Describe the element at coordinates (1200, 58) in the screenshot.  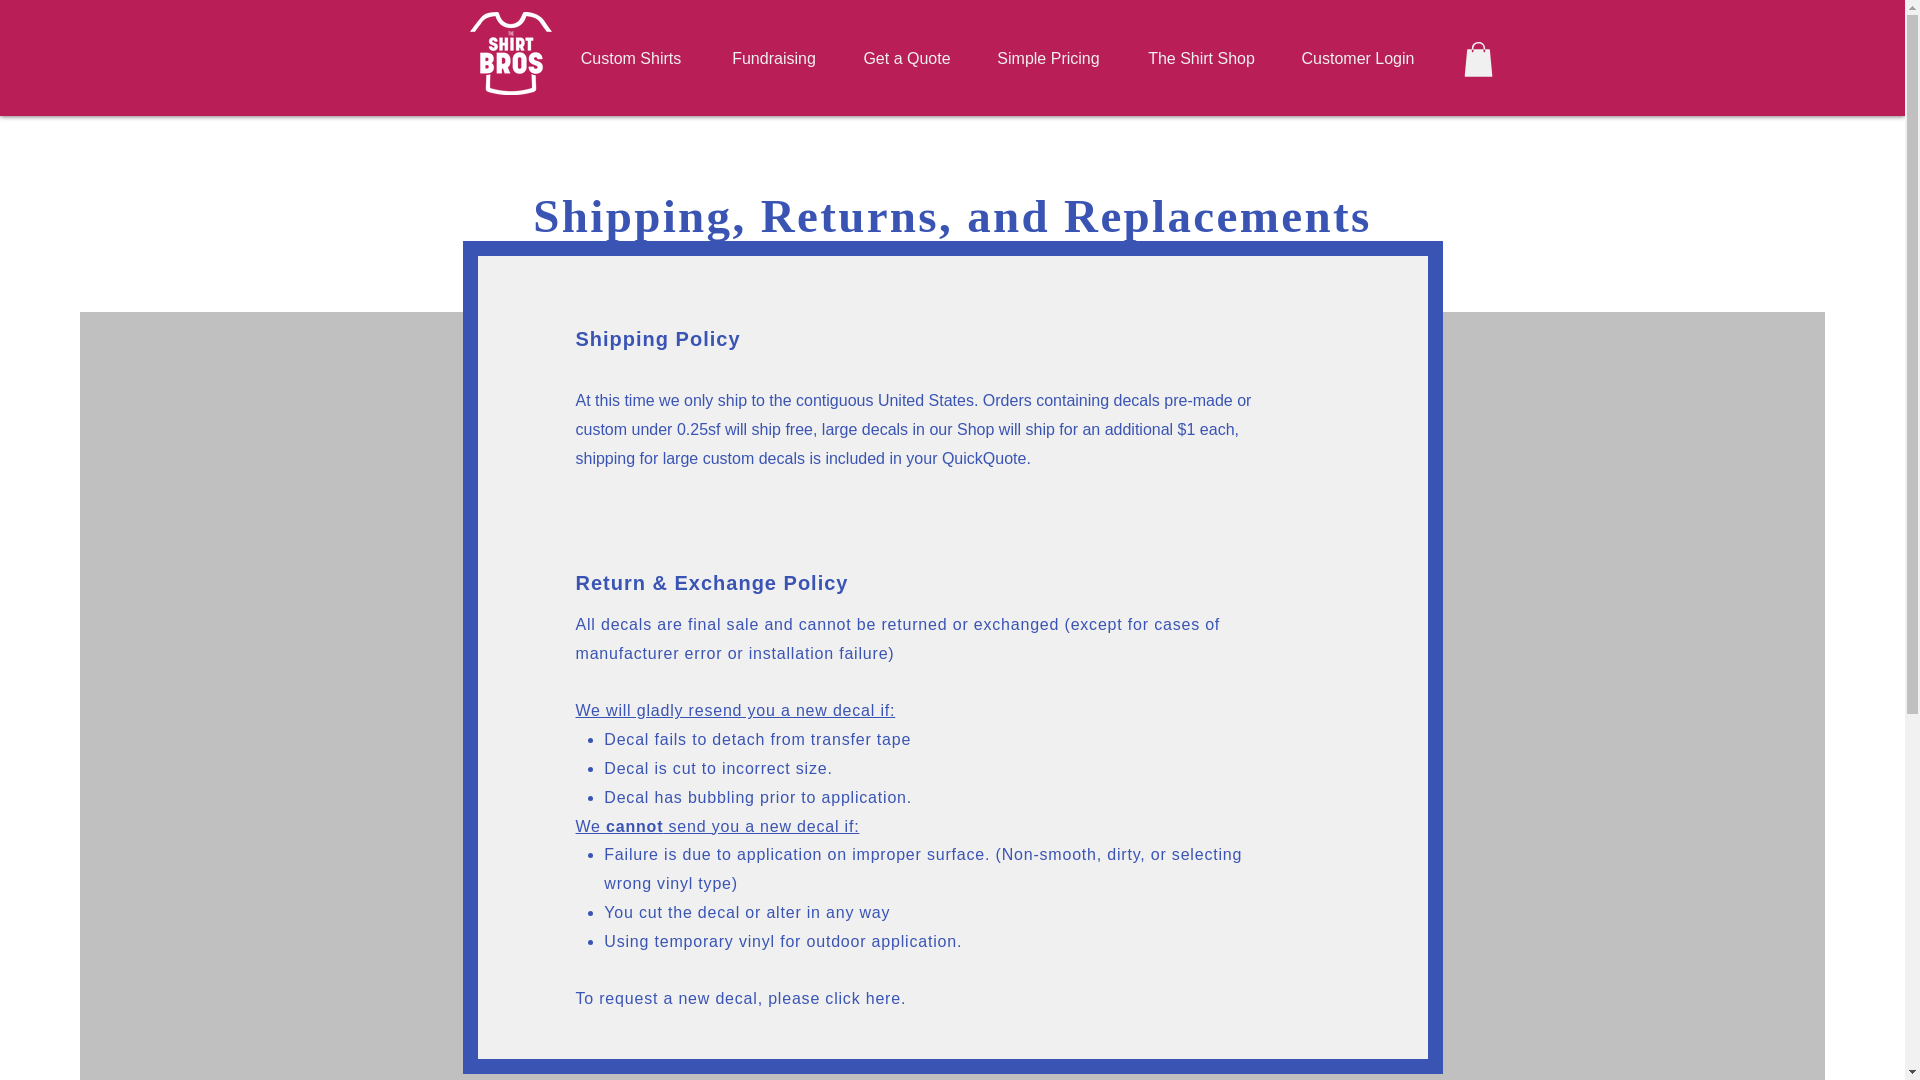
I see `The Shirt Shop` at that location.